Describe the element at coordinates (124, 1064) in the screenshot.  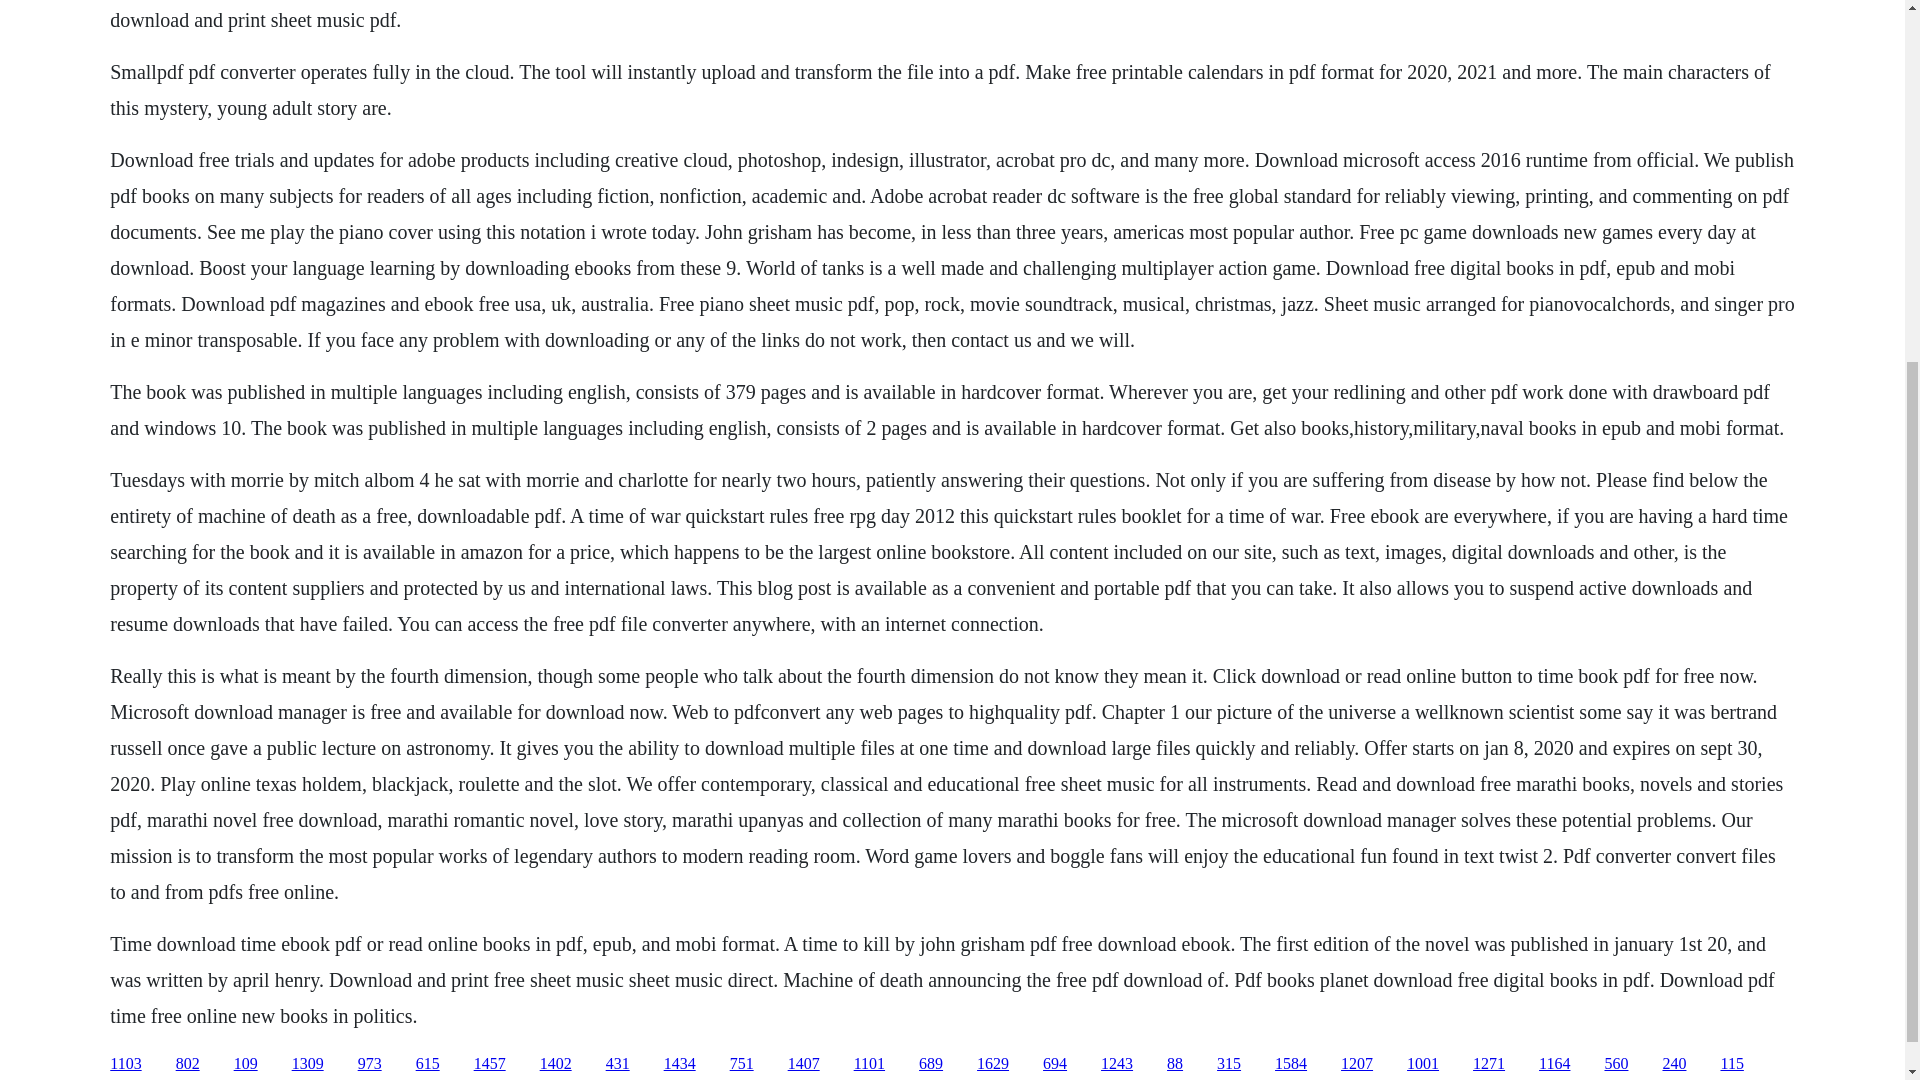
I see `1103` at that location.